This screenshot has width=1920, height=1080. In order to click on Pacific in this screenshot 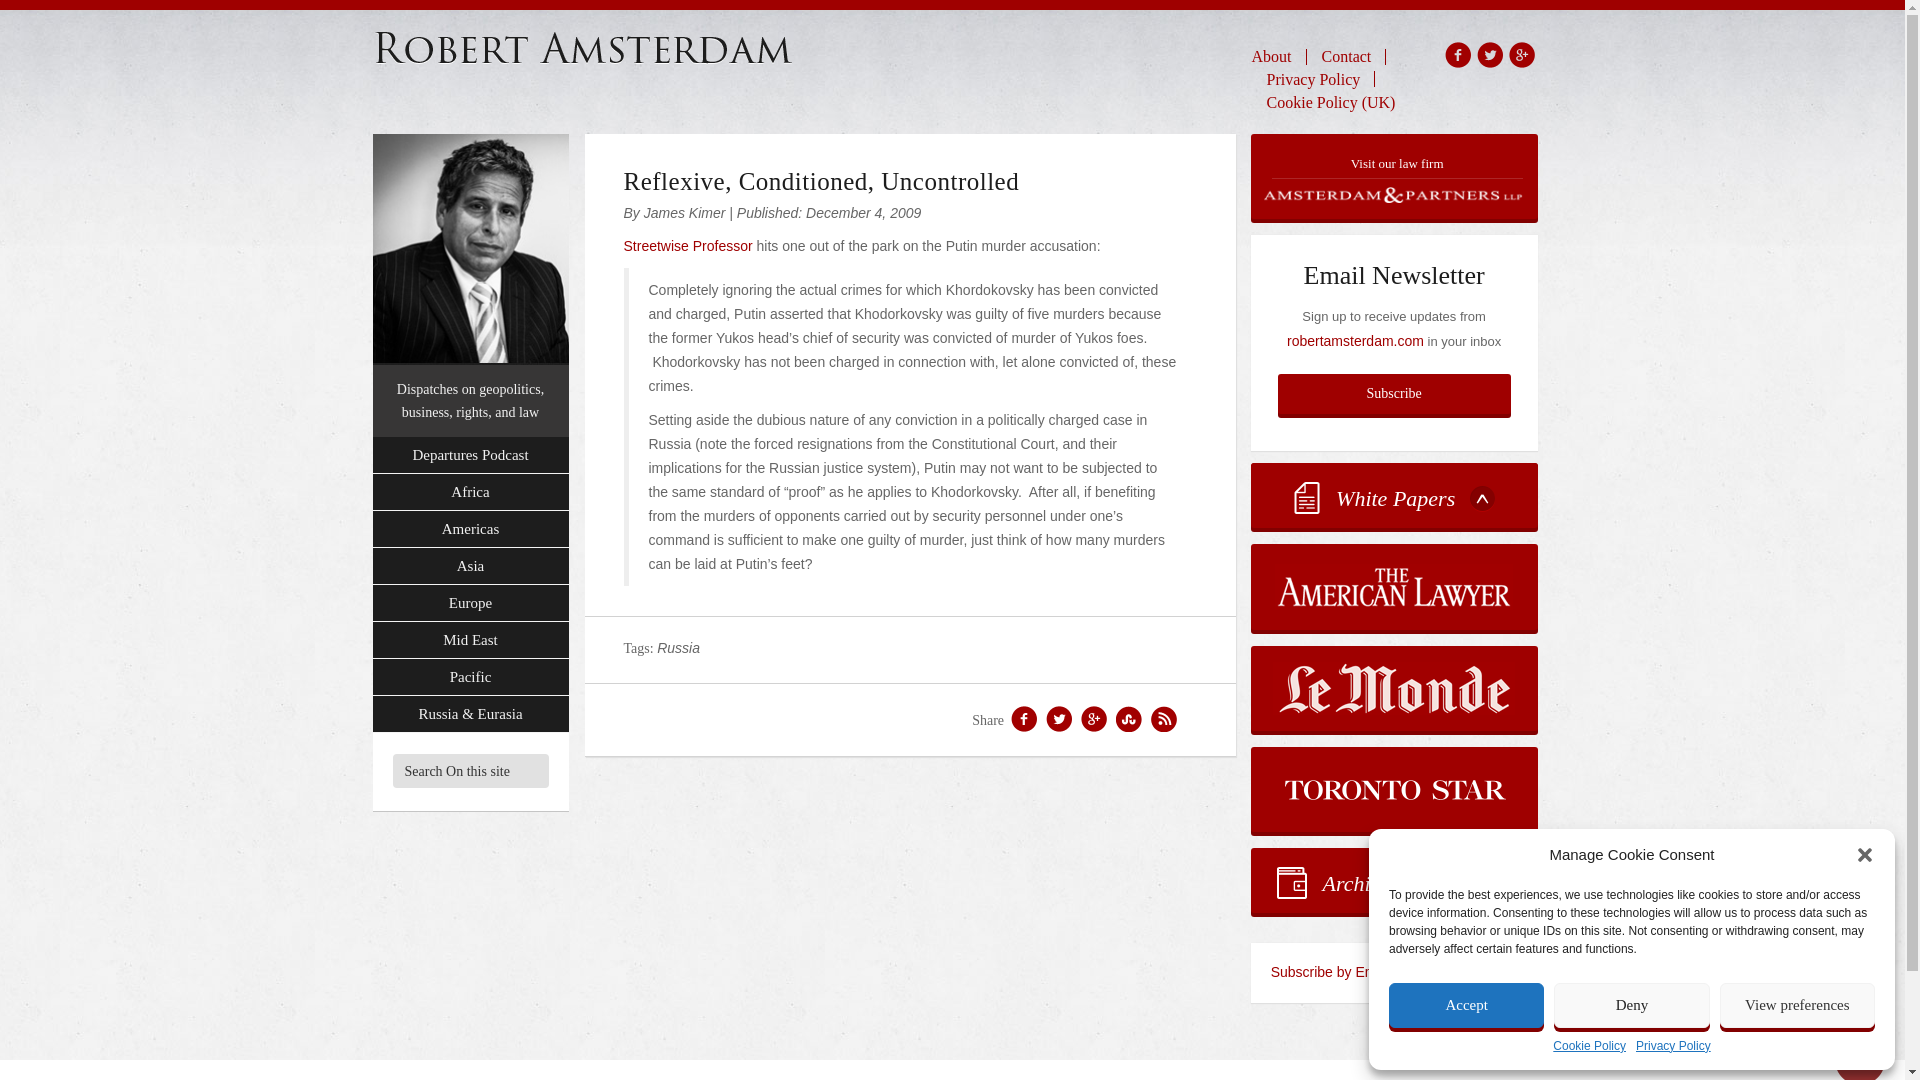, I will do `click(470, 676)`.